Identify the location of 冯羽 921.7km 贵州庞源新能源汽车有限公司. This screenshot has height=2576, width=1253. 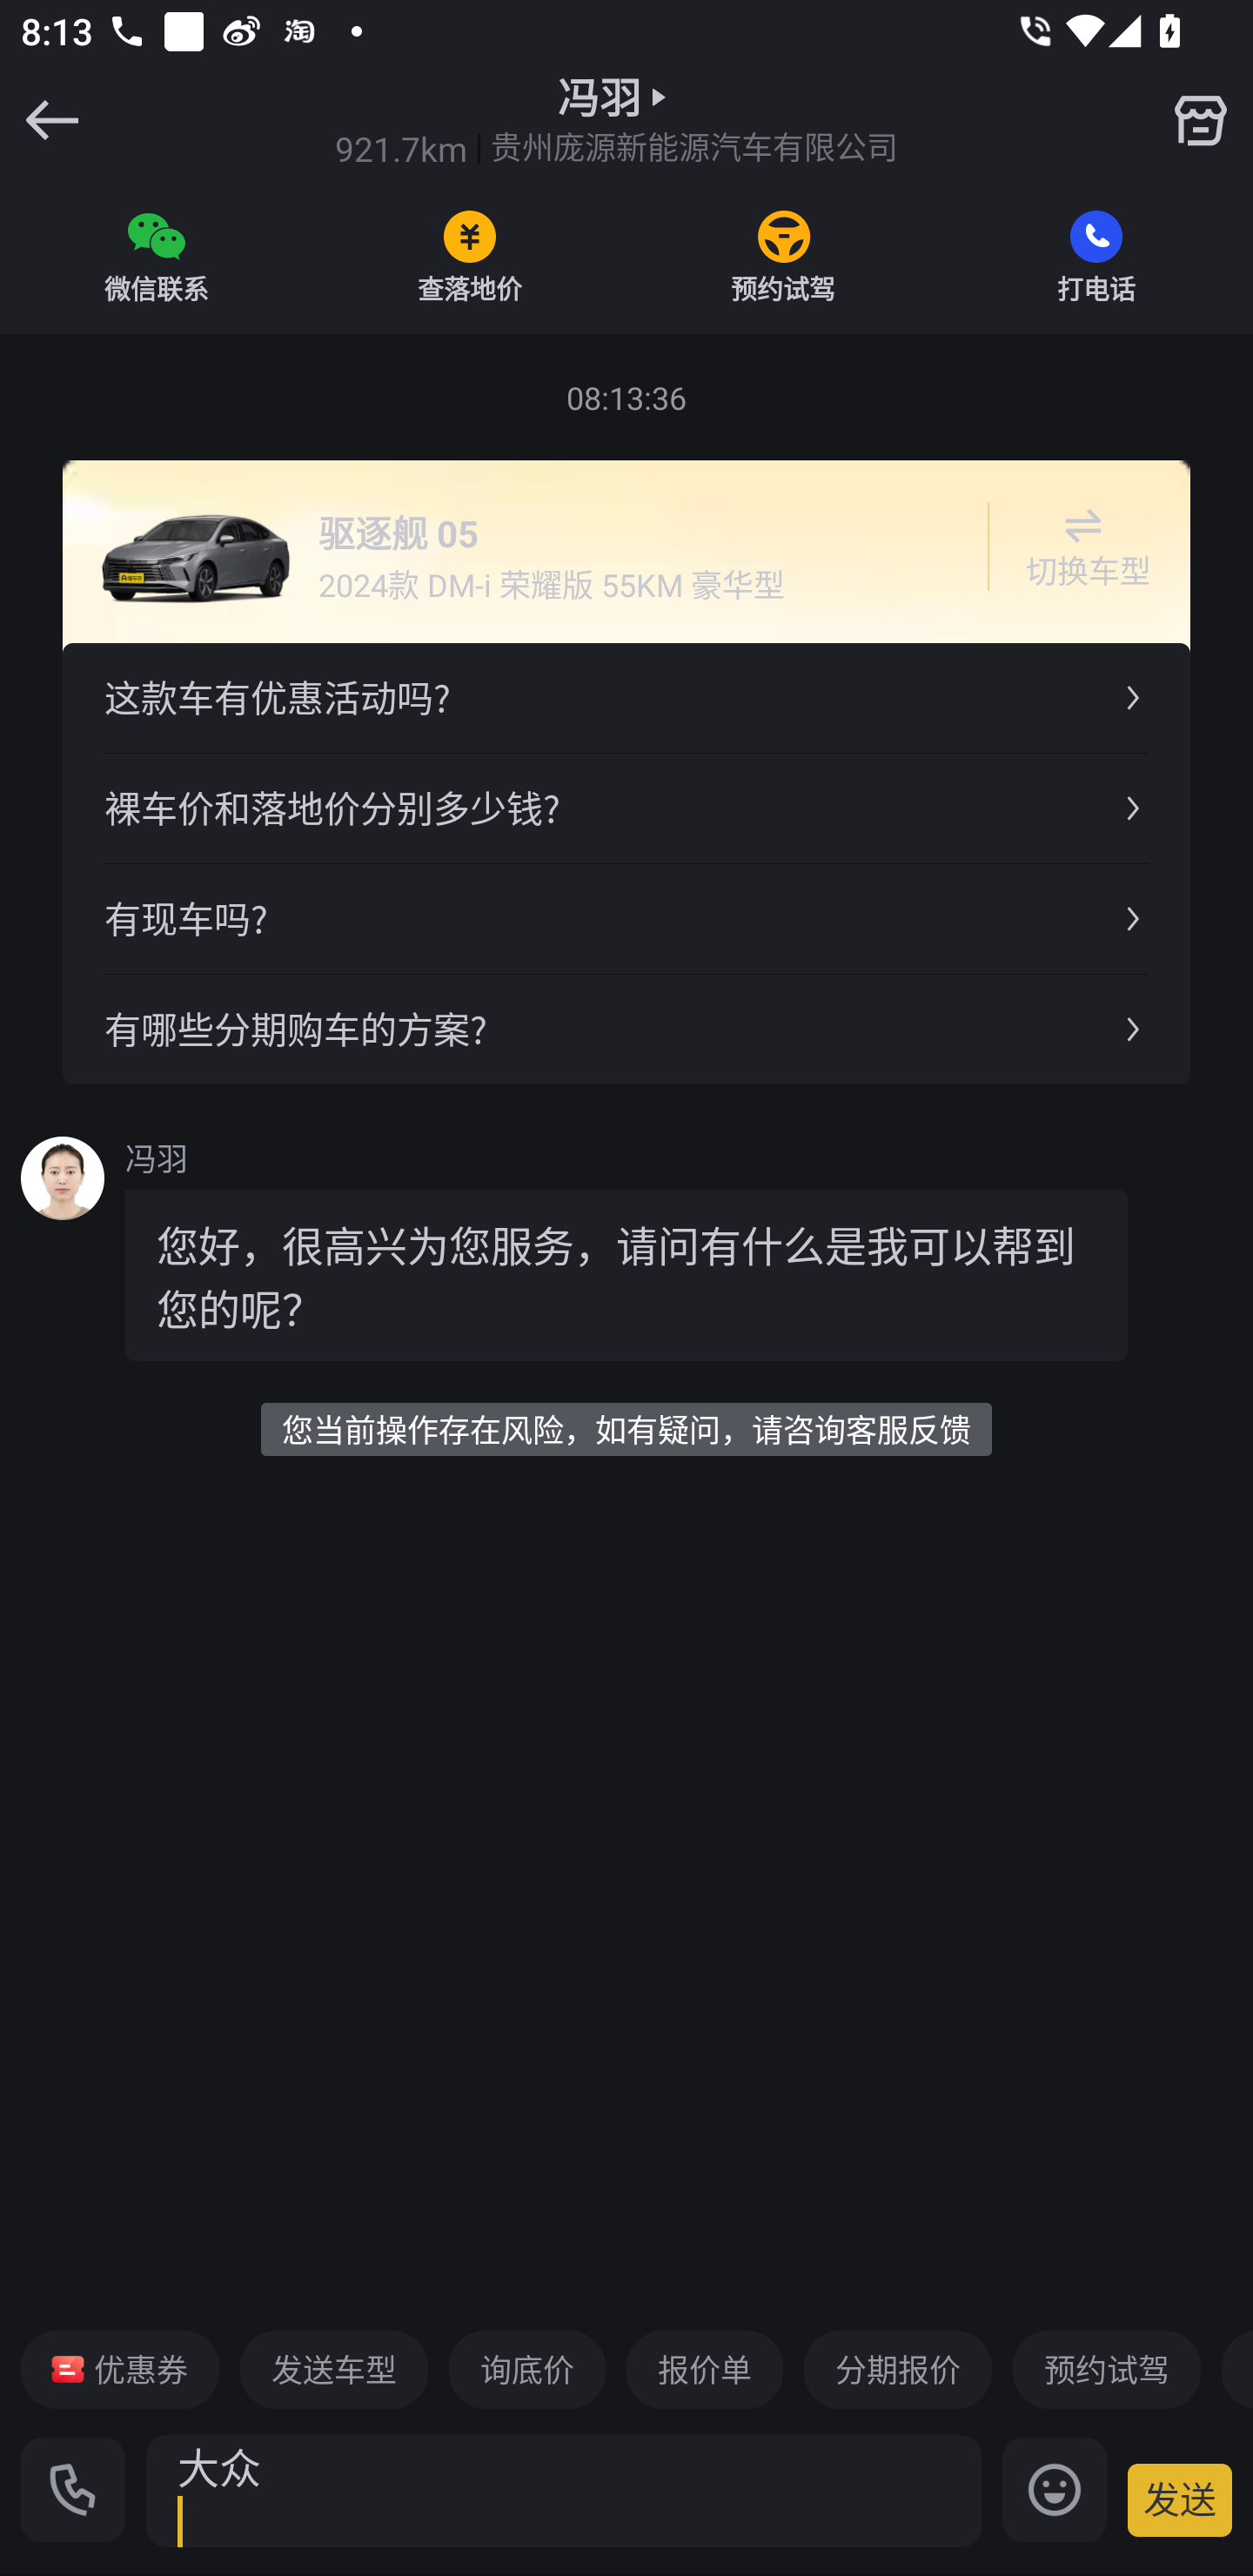
(616, 120).